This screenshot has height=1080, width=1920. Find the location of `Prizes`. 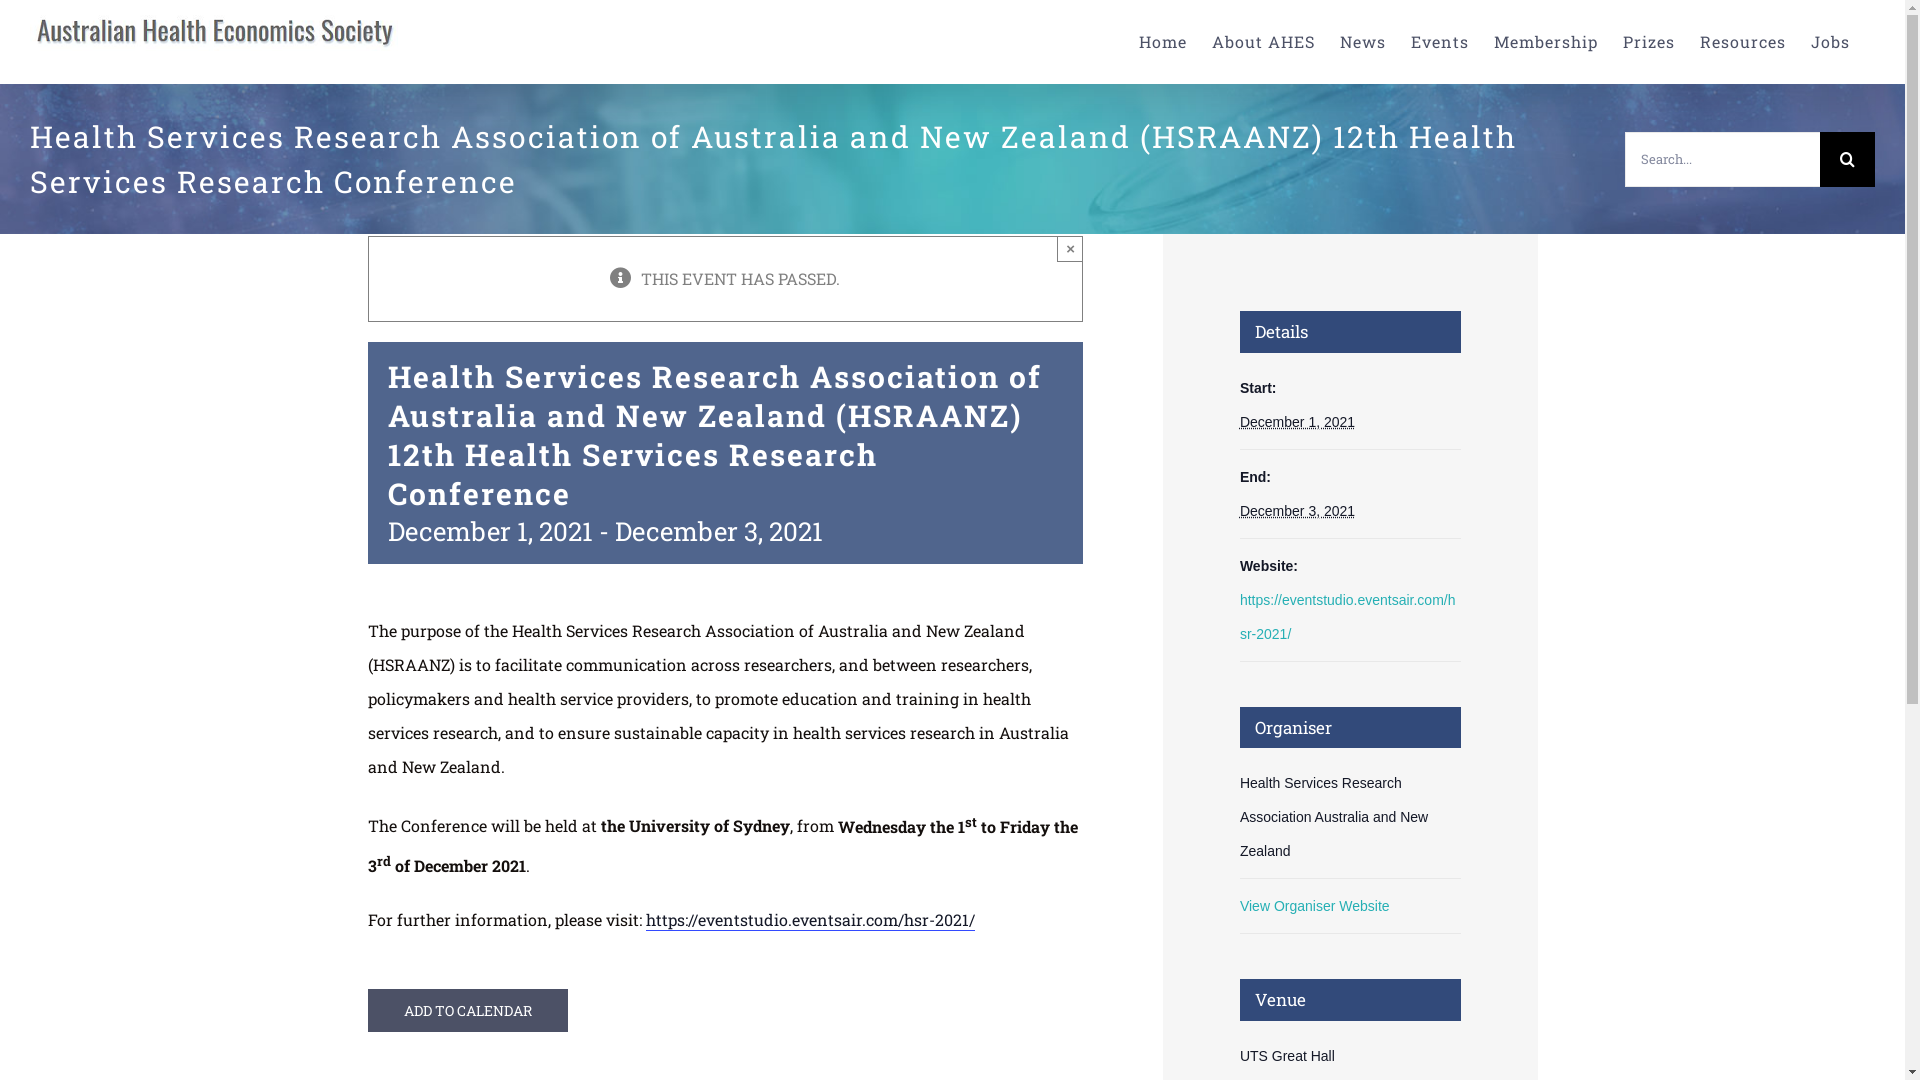

Prizes is located at coordinates (1649, 42).